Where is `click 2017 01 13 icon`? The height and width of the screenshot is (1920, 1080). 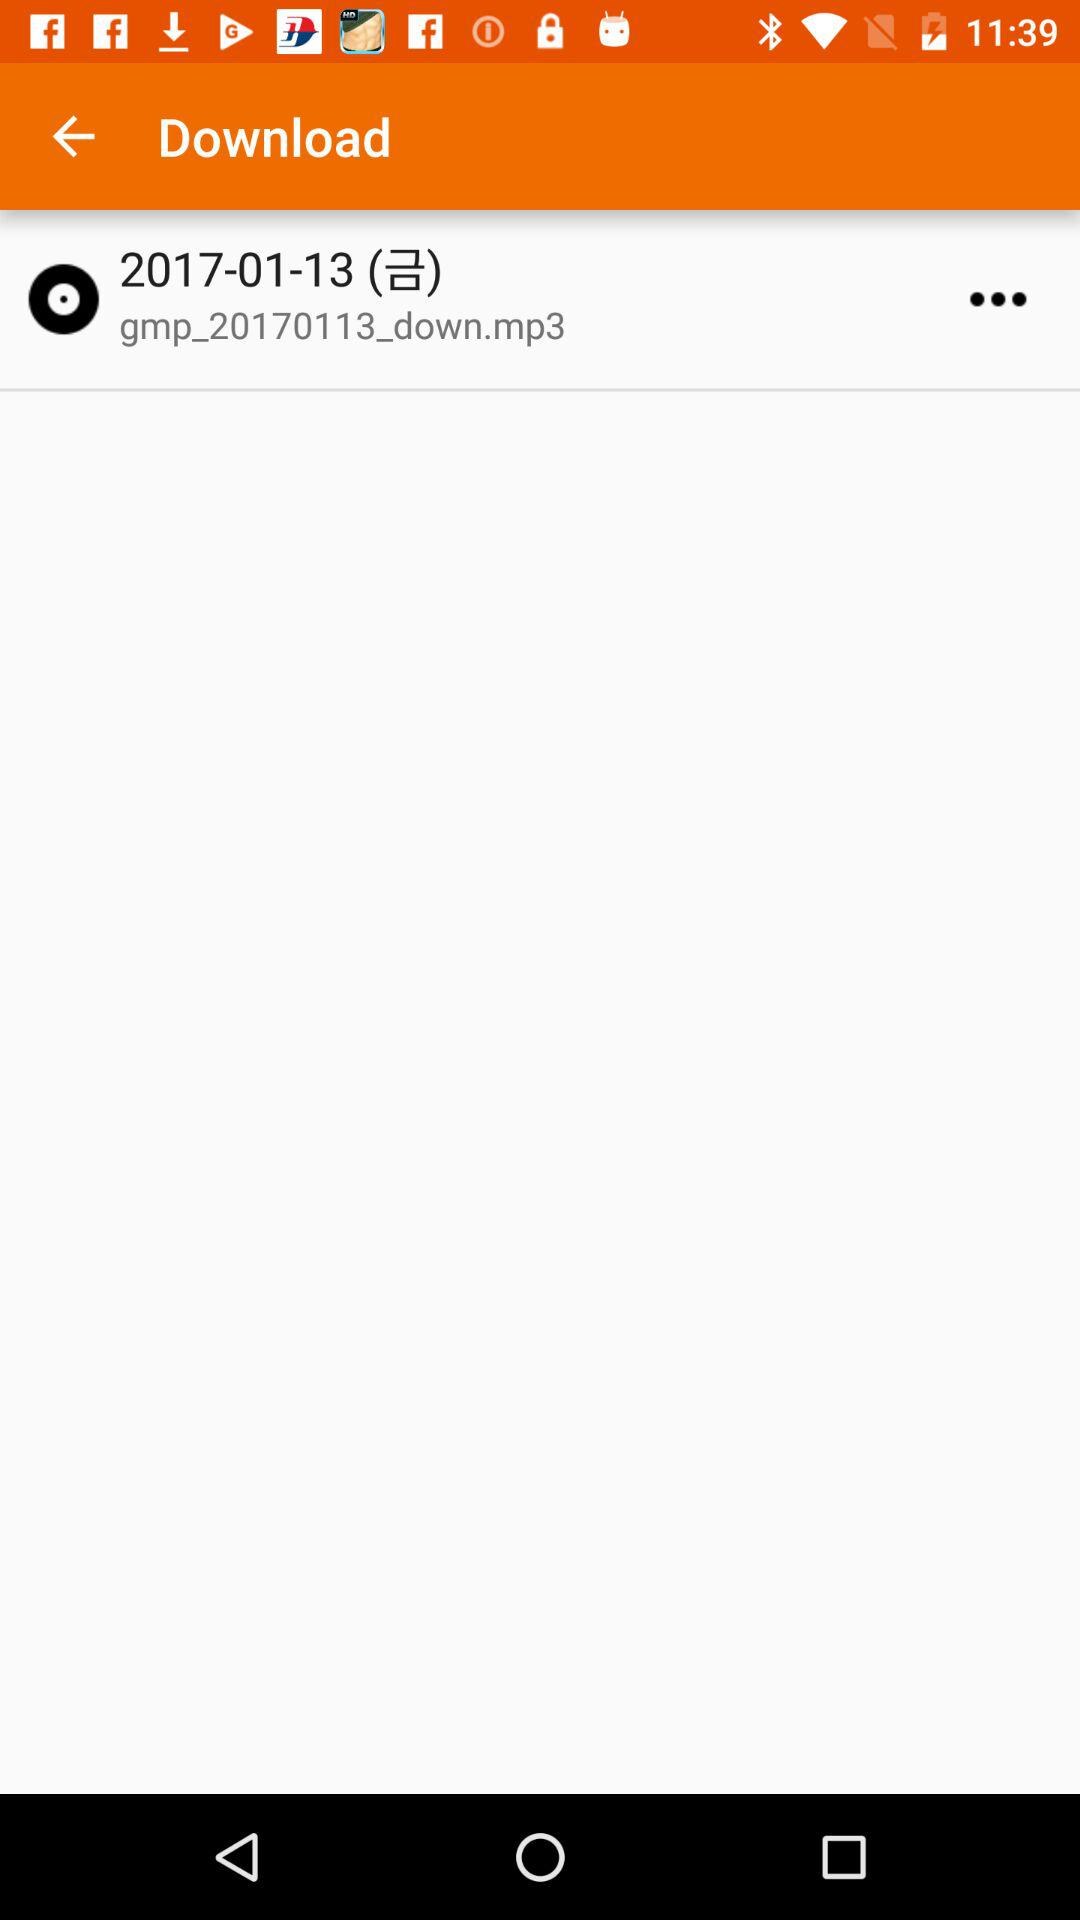
click 2017 01 13 icon is located at coordinates (549, 268).